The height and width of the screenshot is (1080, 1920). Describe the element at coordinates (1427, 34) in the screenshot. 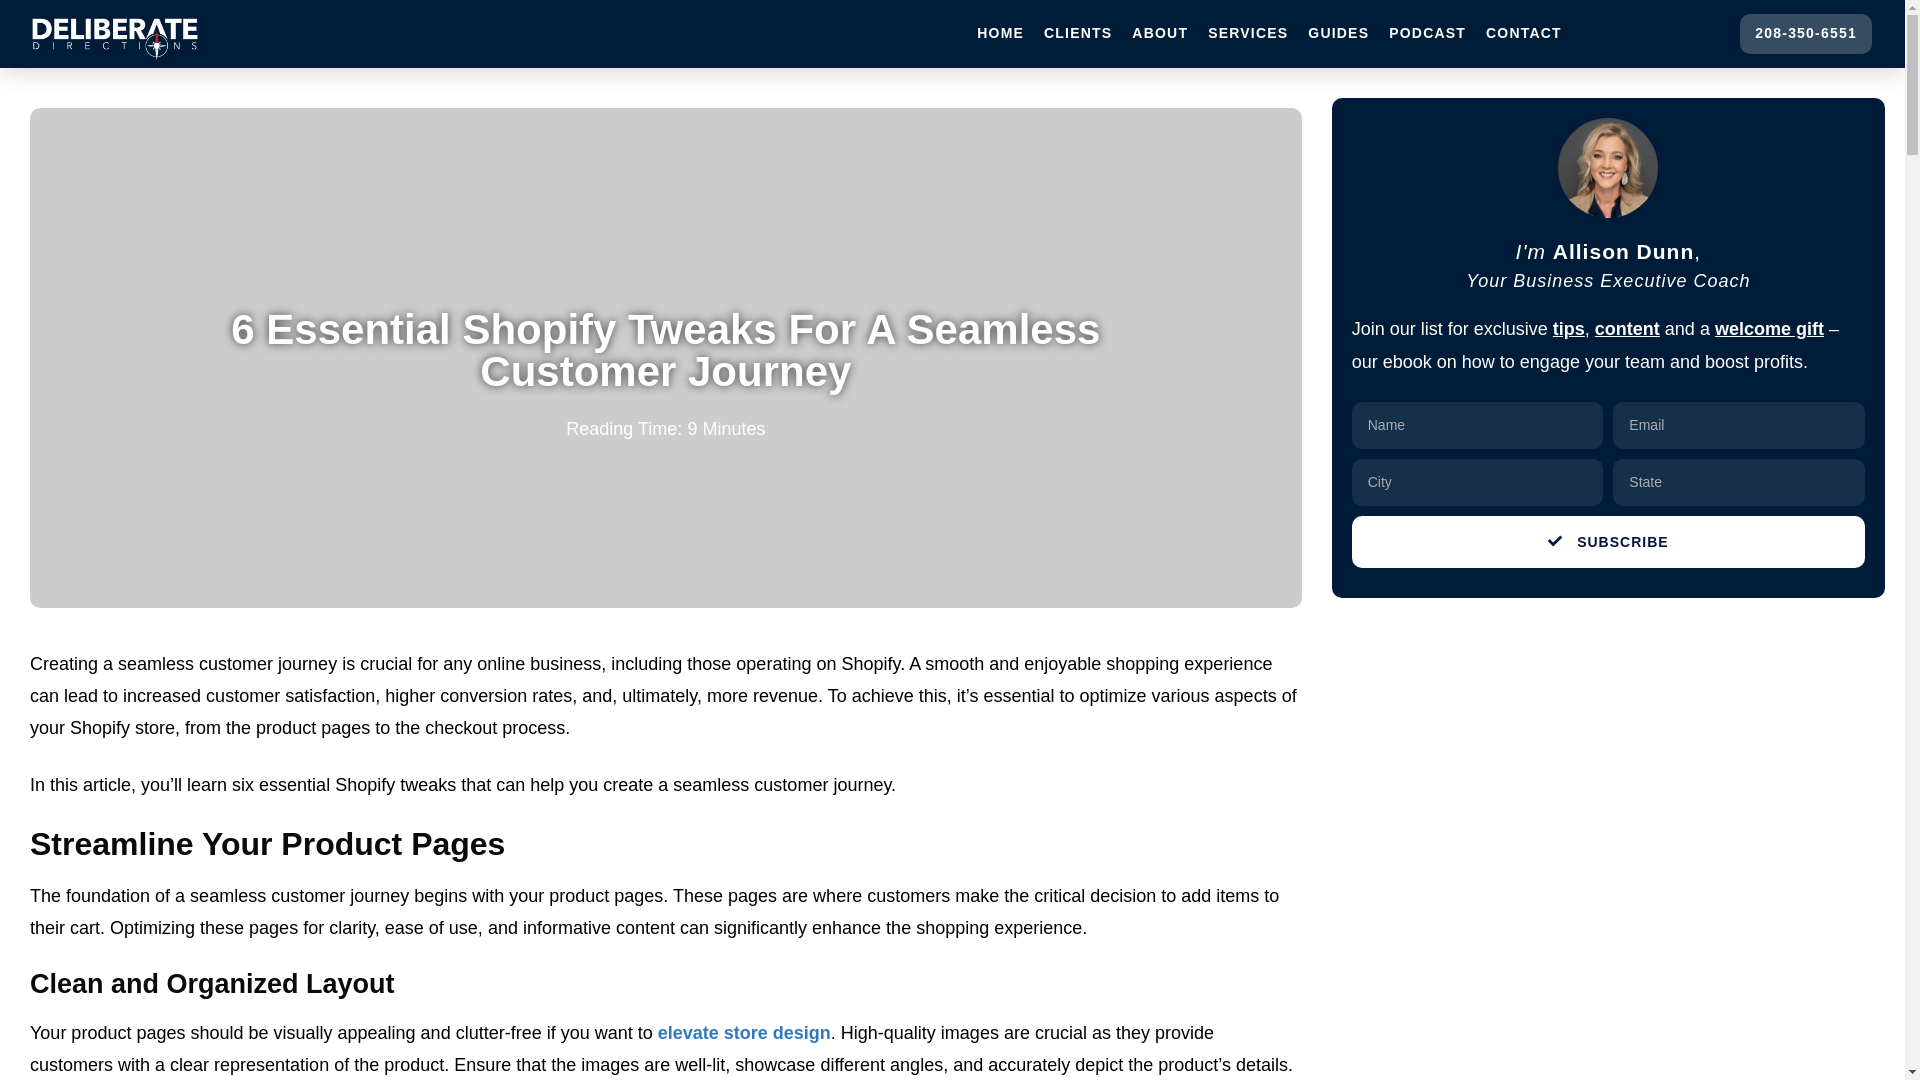

I see `PODCAST` at that location.